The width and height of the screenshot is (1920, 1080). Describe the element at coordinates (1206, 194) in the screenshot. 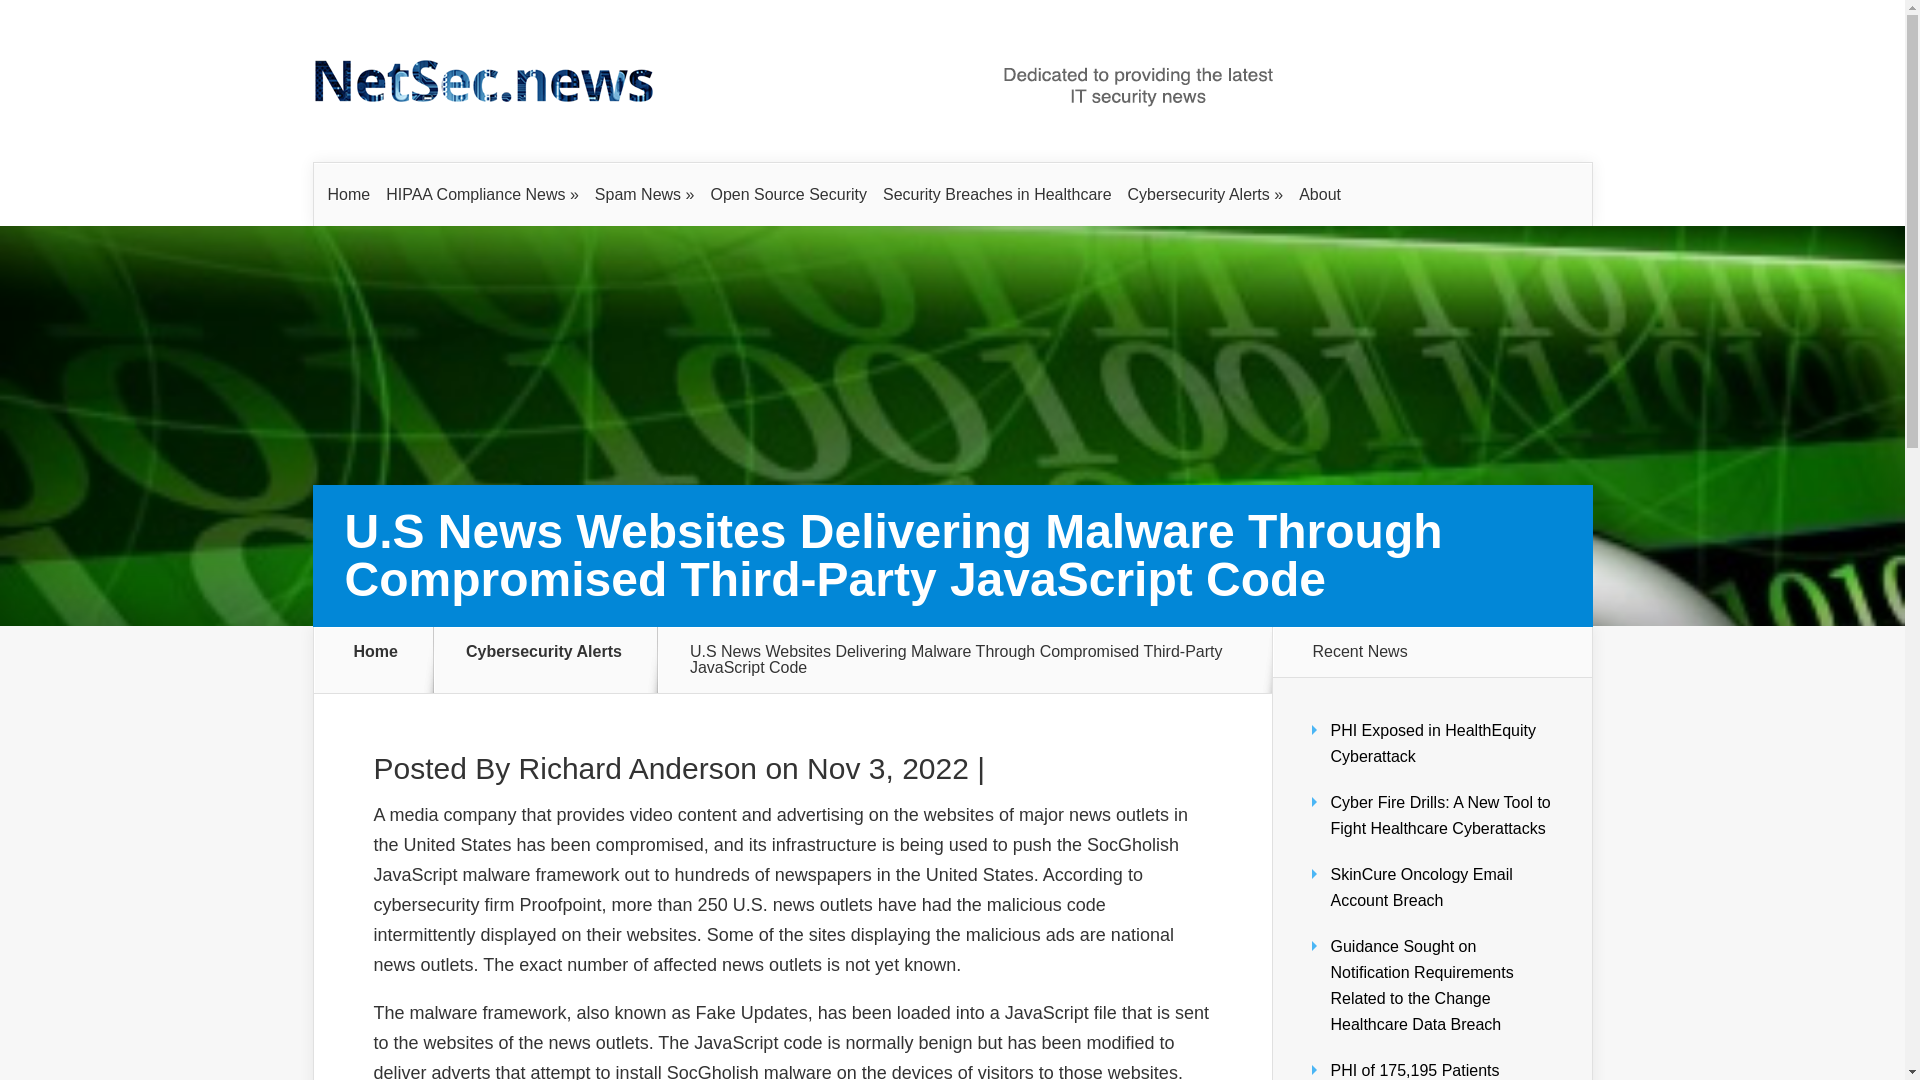

I see `Cybersecurity Alerts` at that location.